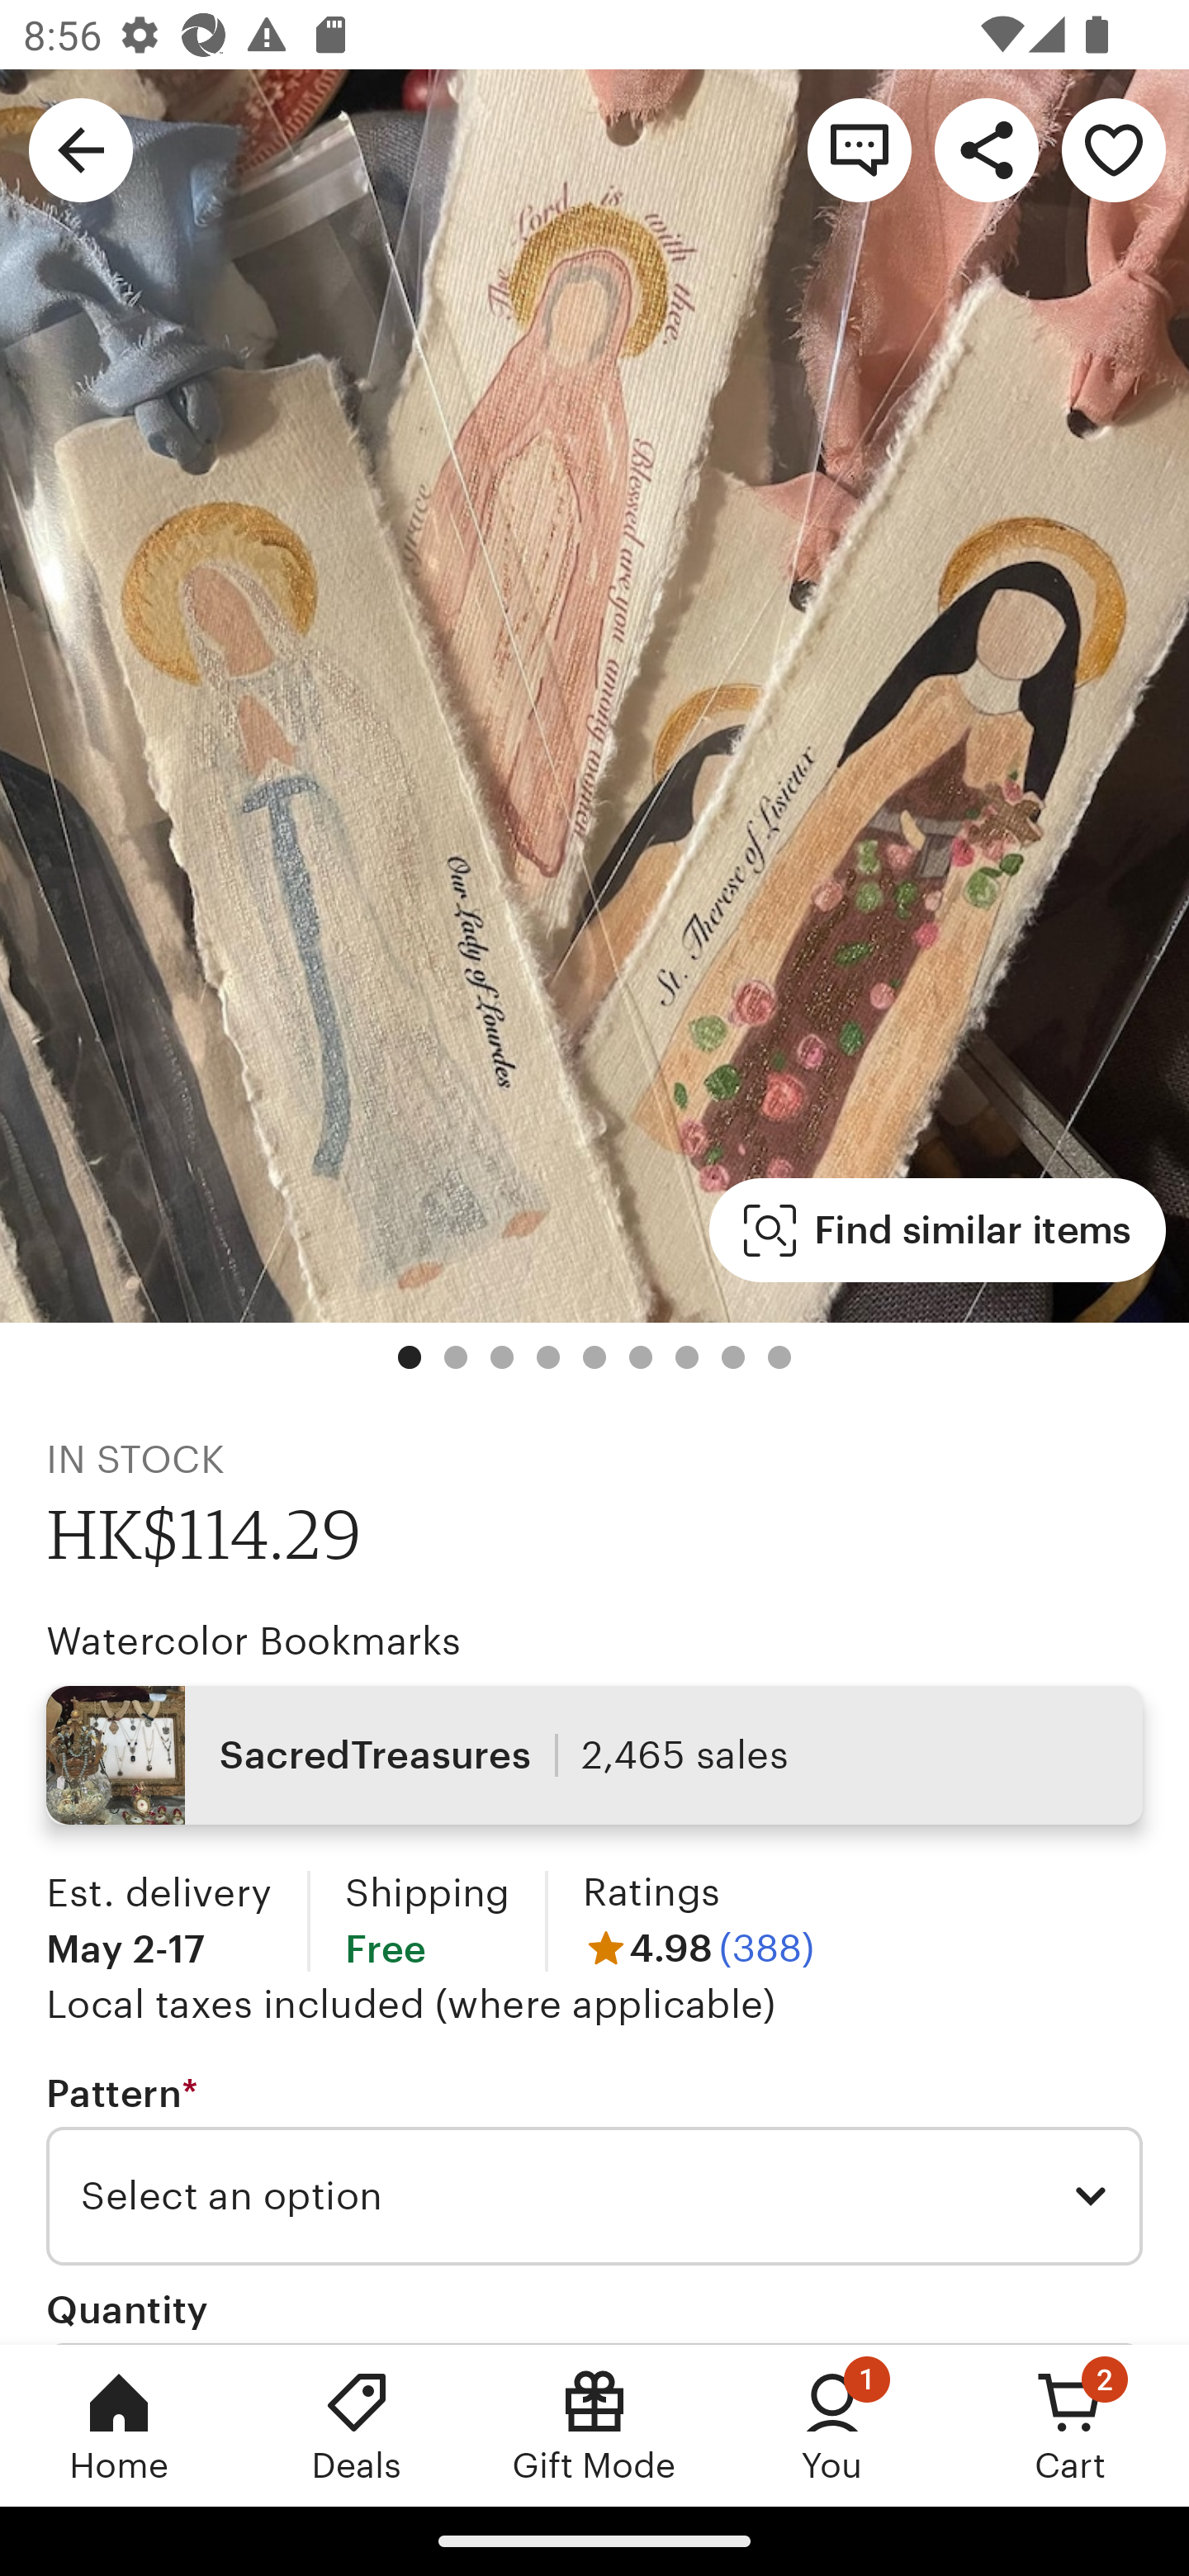 The image size is (1189, 2576). What do you see at coordinates (253, 1641) in the screenshot?
I see `Watercolor Bookmarks` at bounding box center [253, 1641].